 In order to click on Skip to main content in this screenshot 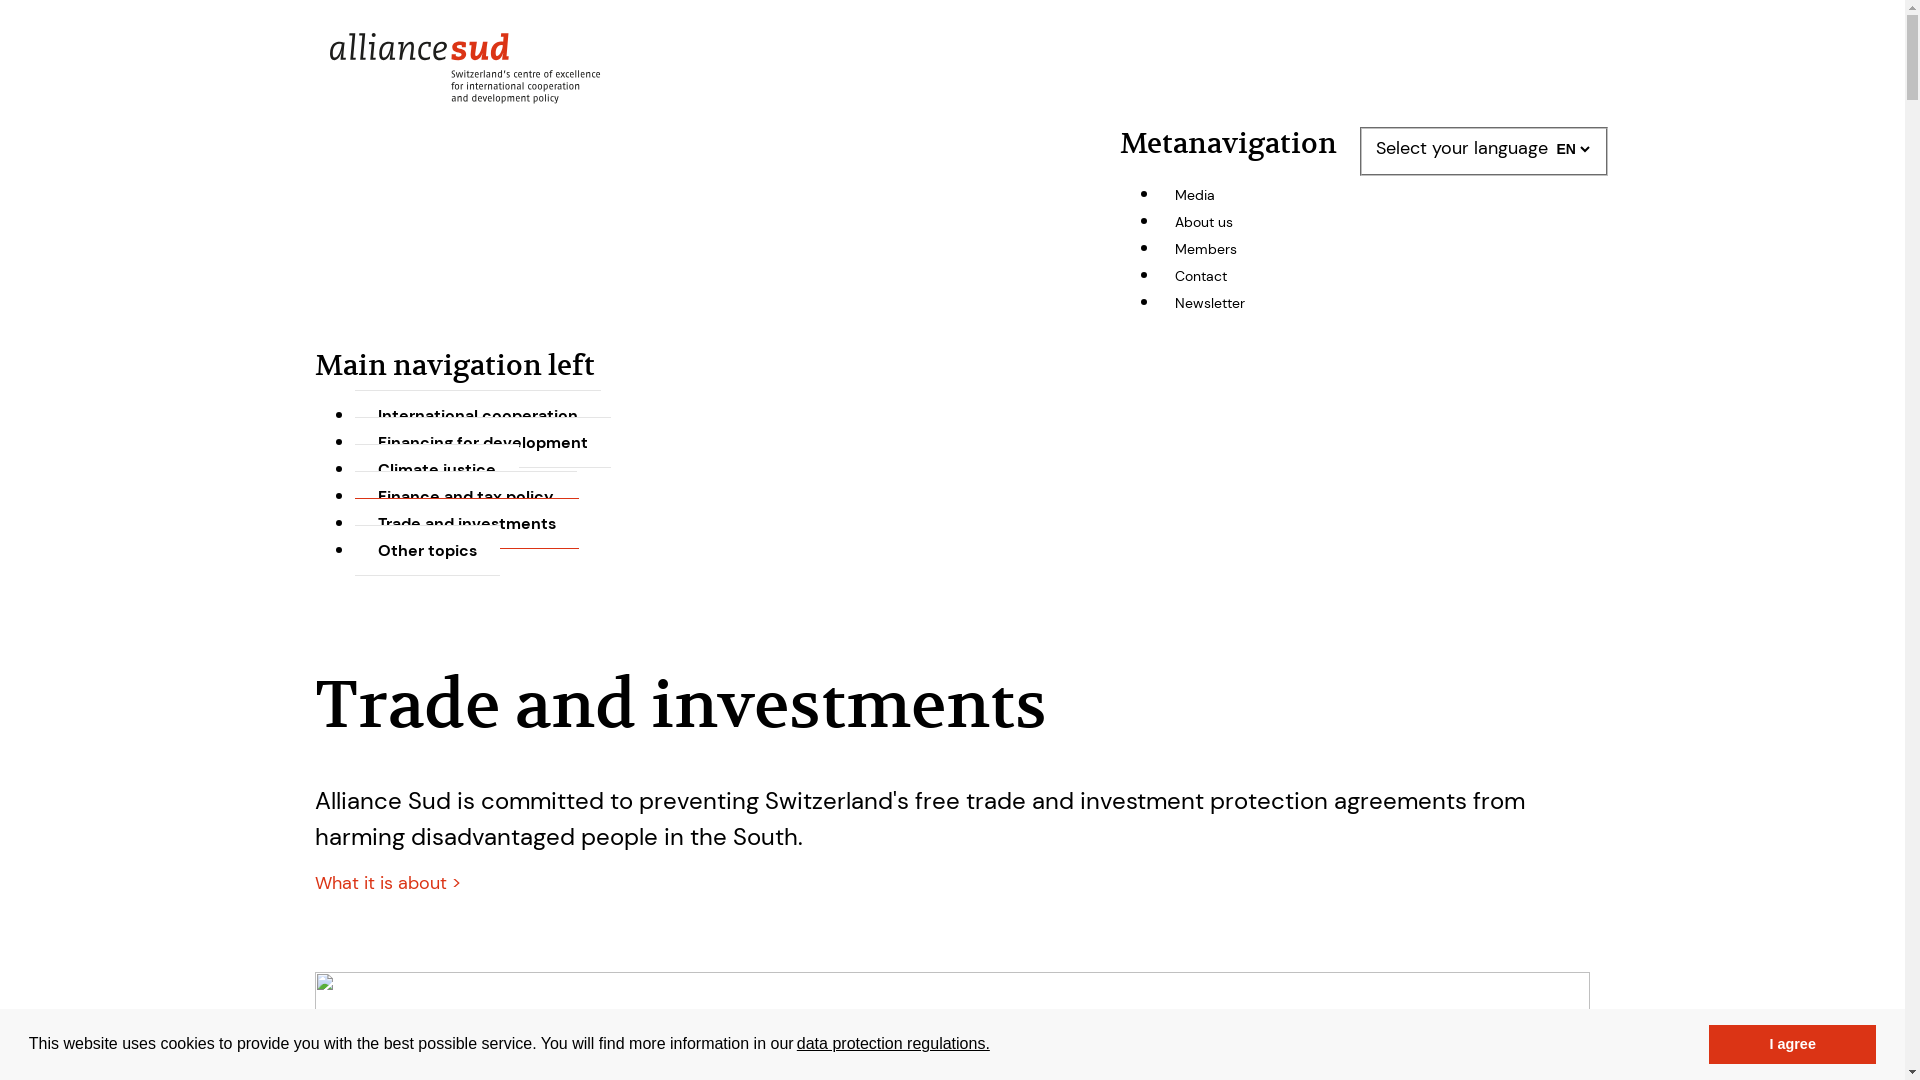, I will do `click(952, 10)`.